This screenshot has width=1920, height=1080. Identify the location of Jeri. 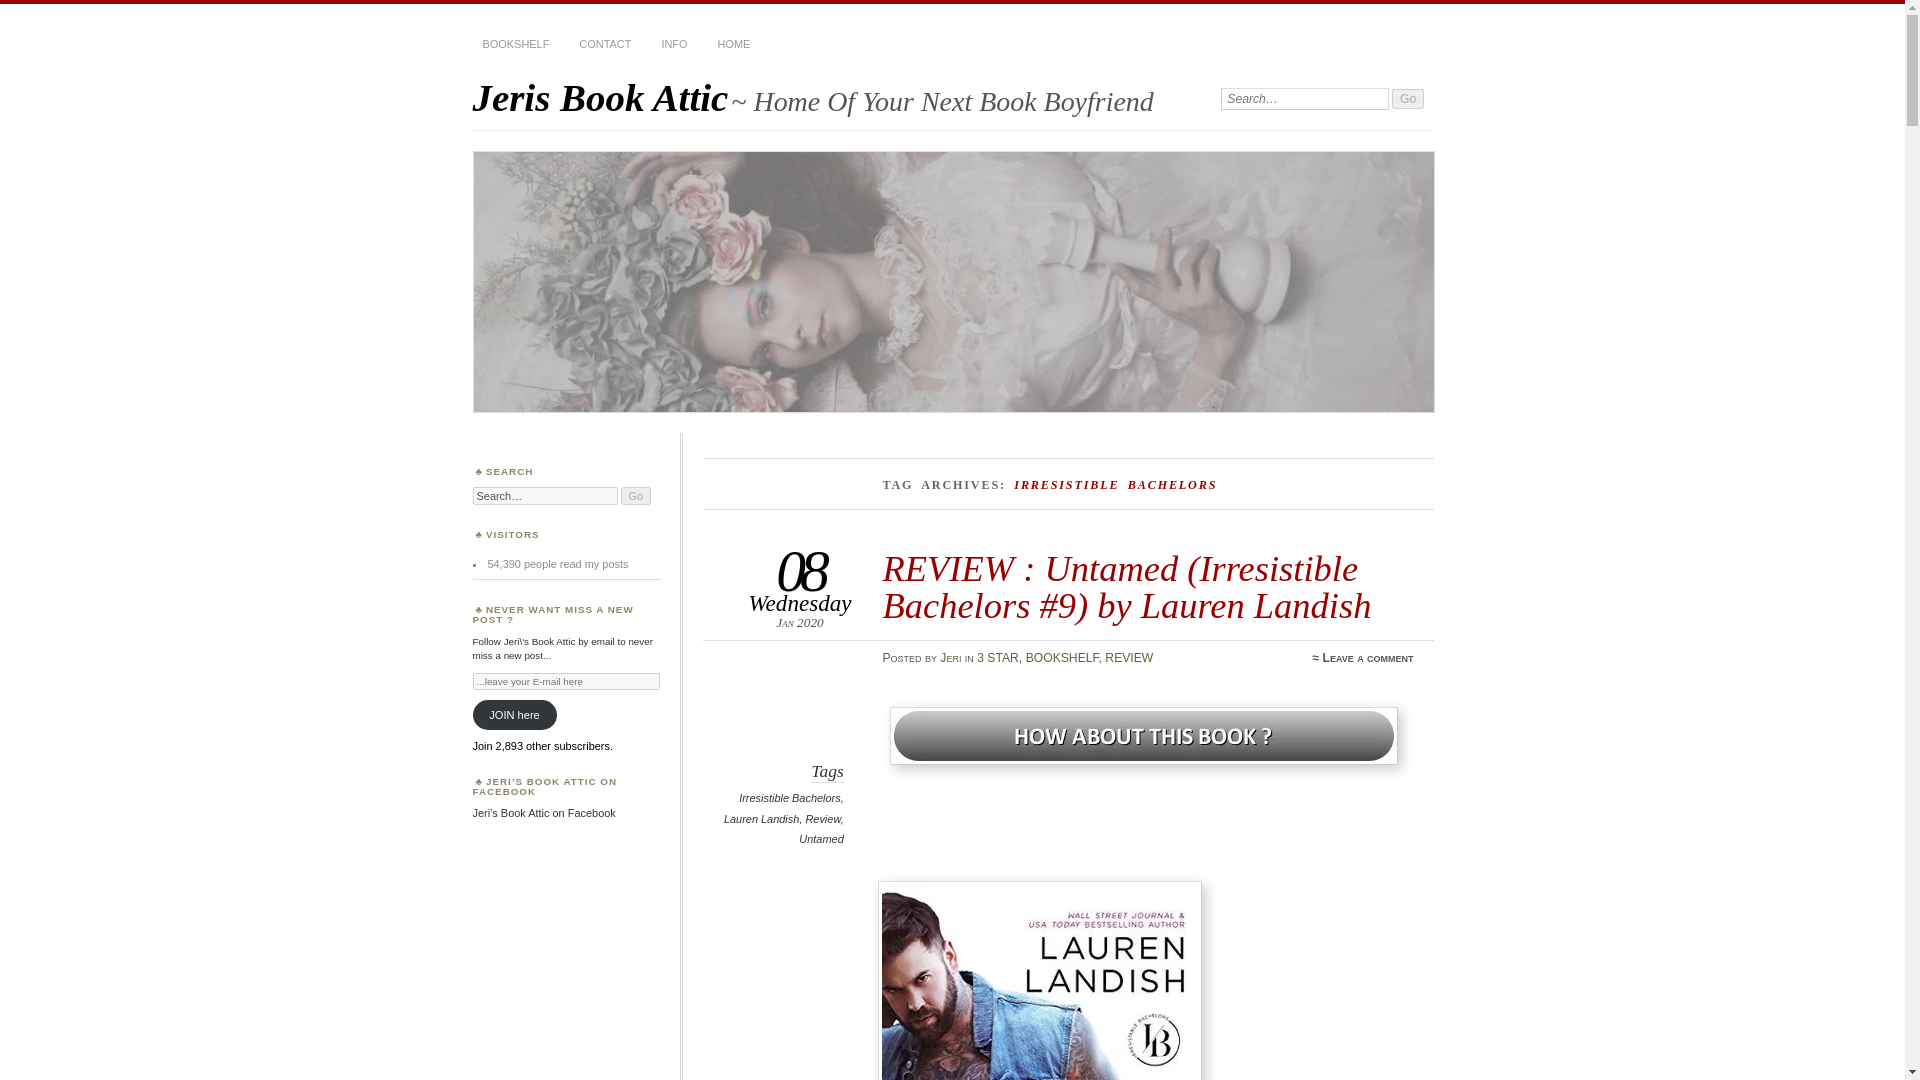
(950, 658).